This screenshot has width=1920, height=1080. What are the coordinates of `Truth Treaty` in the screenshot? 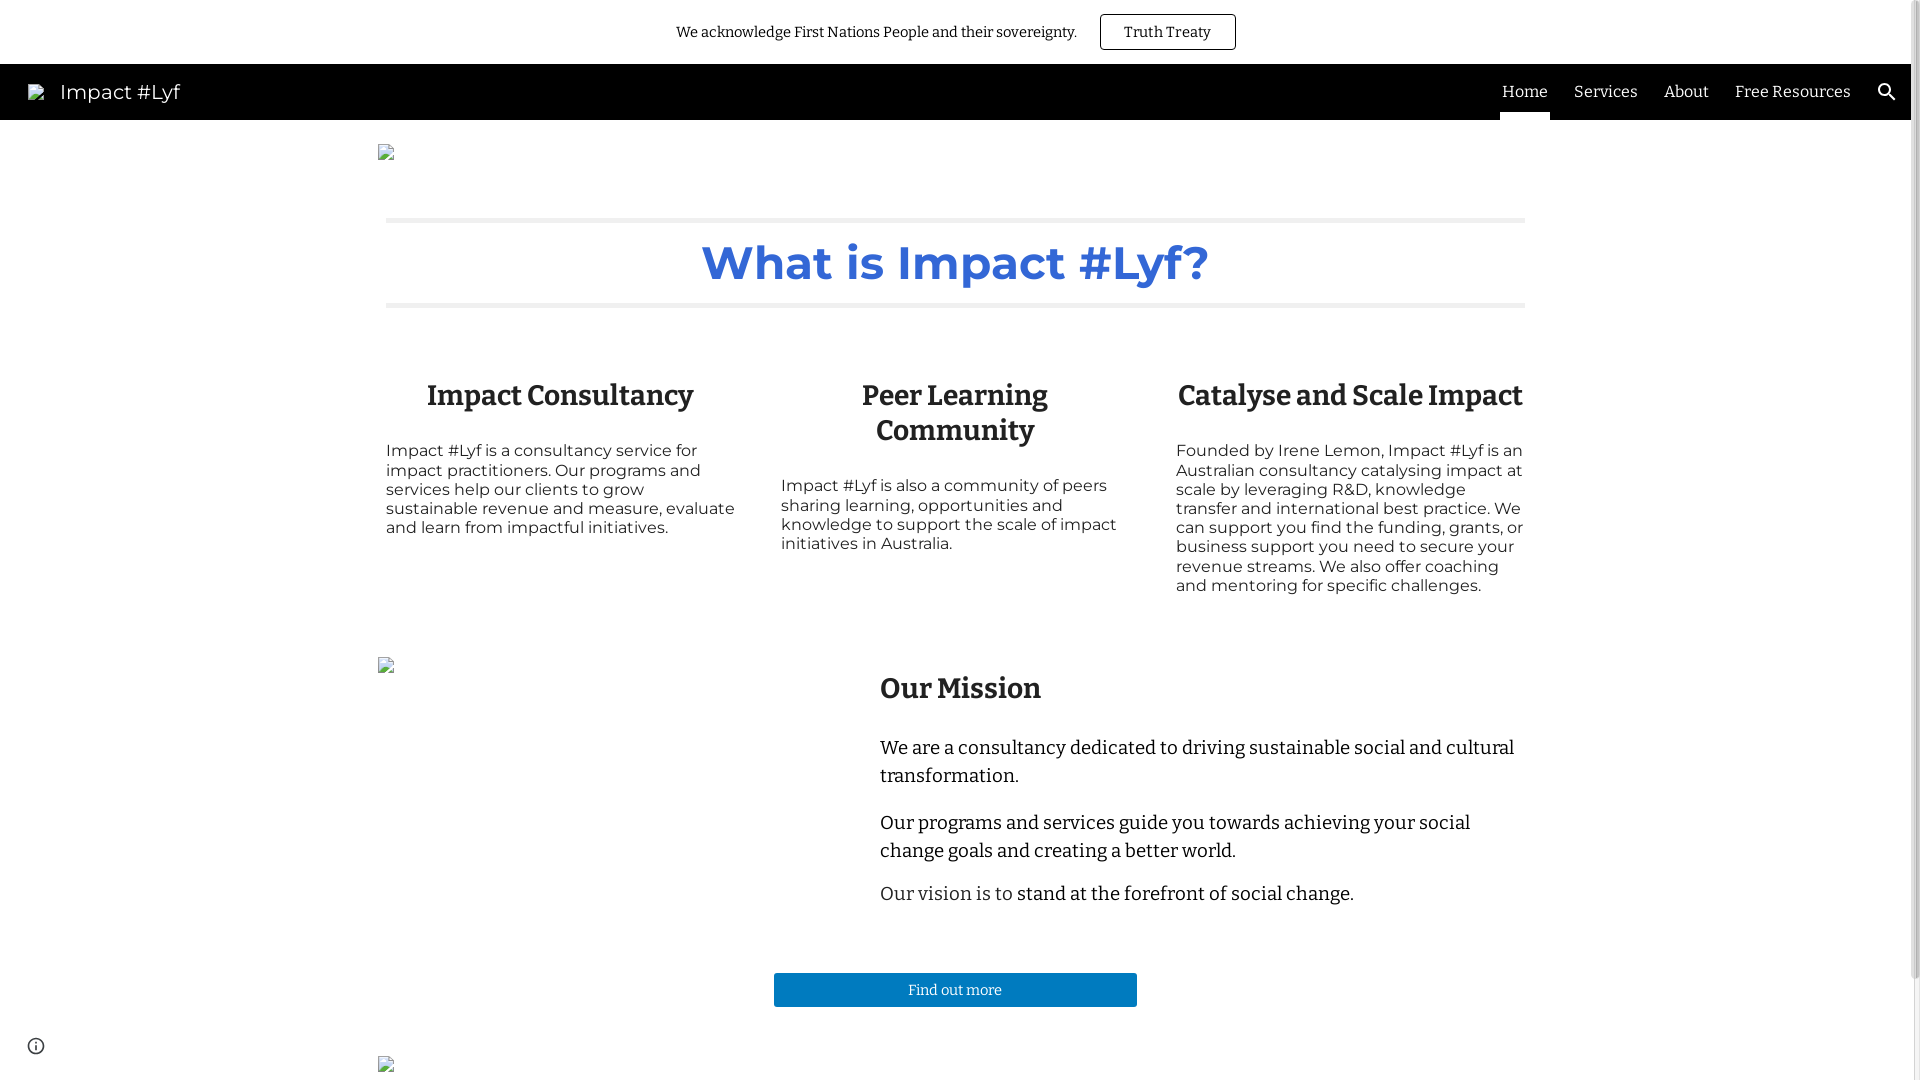 It's located at (1167, 32).